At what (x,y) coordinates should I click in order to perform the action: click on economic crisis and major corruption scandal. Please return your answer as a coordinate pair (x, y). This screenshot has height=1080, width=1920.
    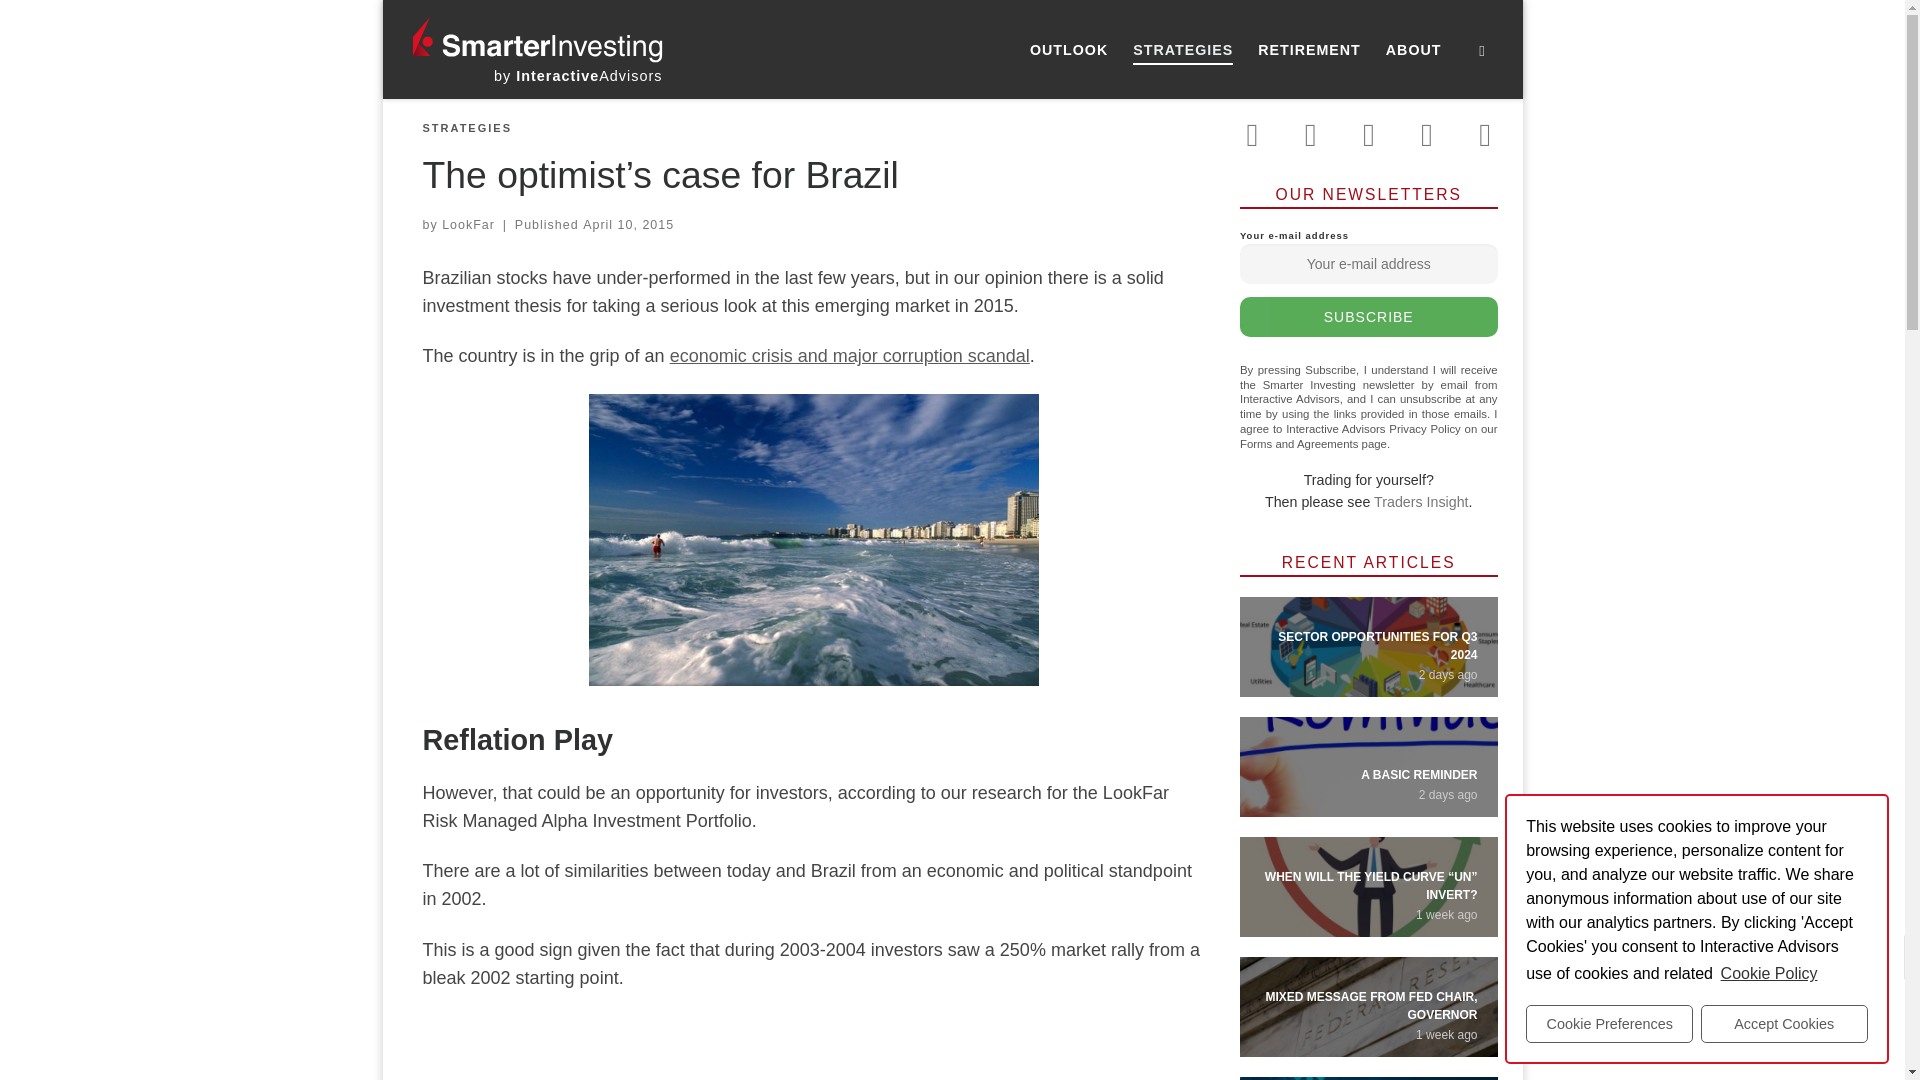
    Looking at the image, I should click on (850, 356).